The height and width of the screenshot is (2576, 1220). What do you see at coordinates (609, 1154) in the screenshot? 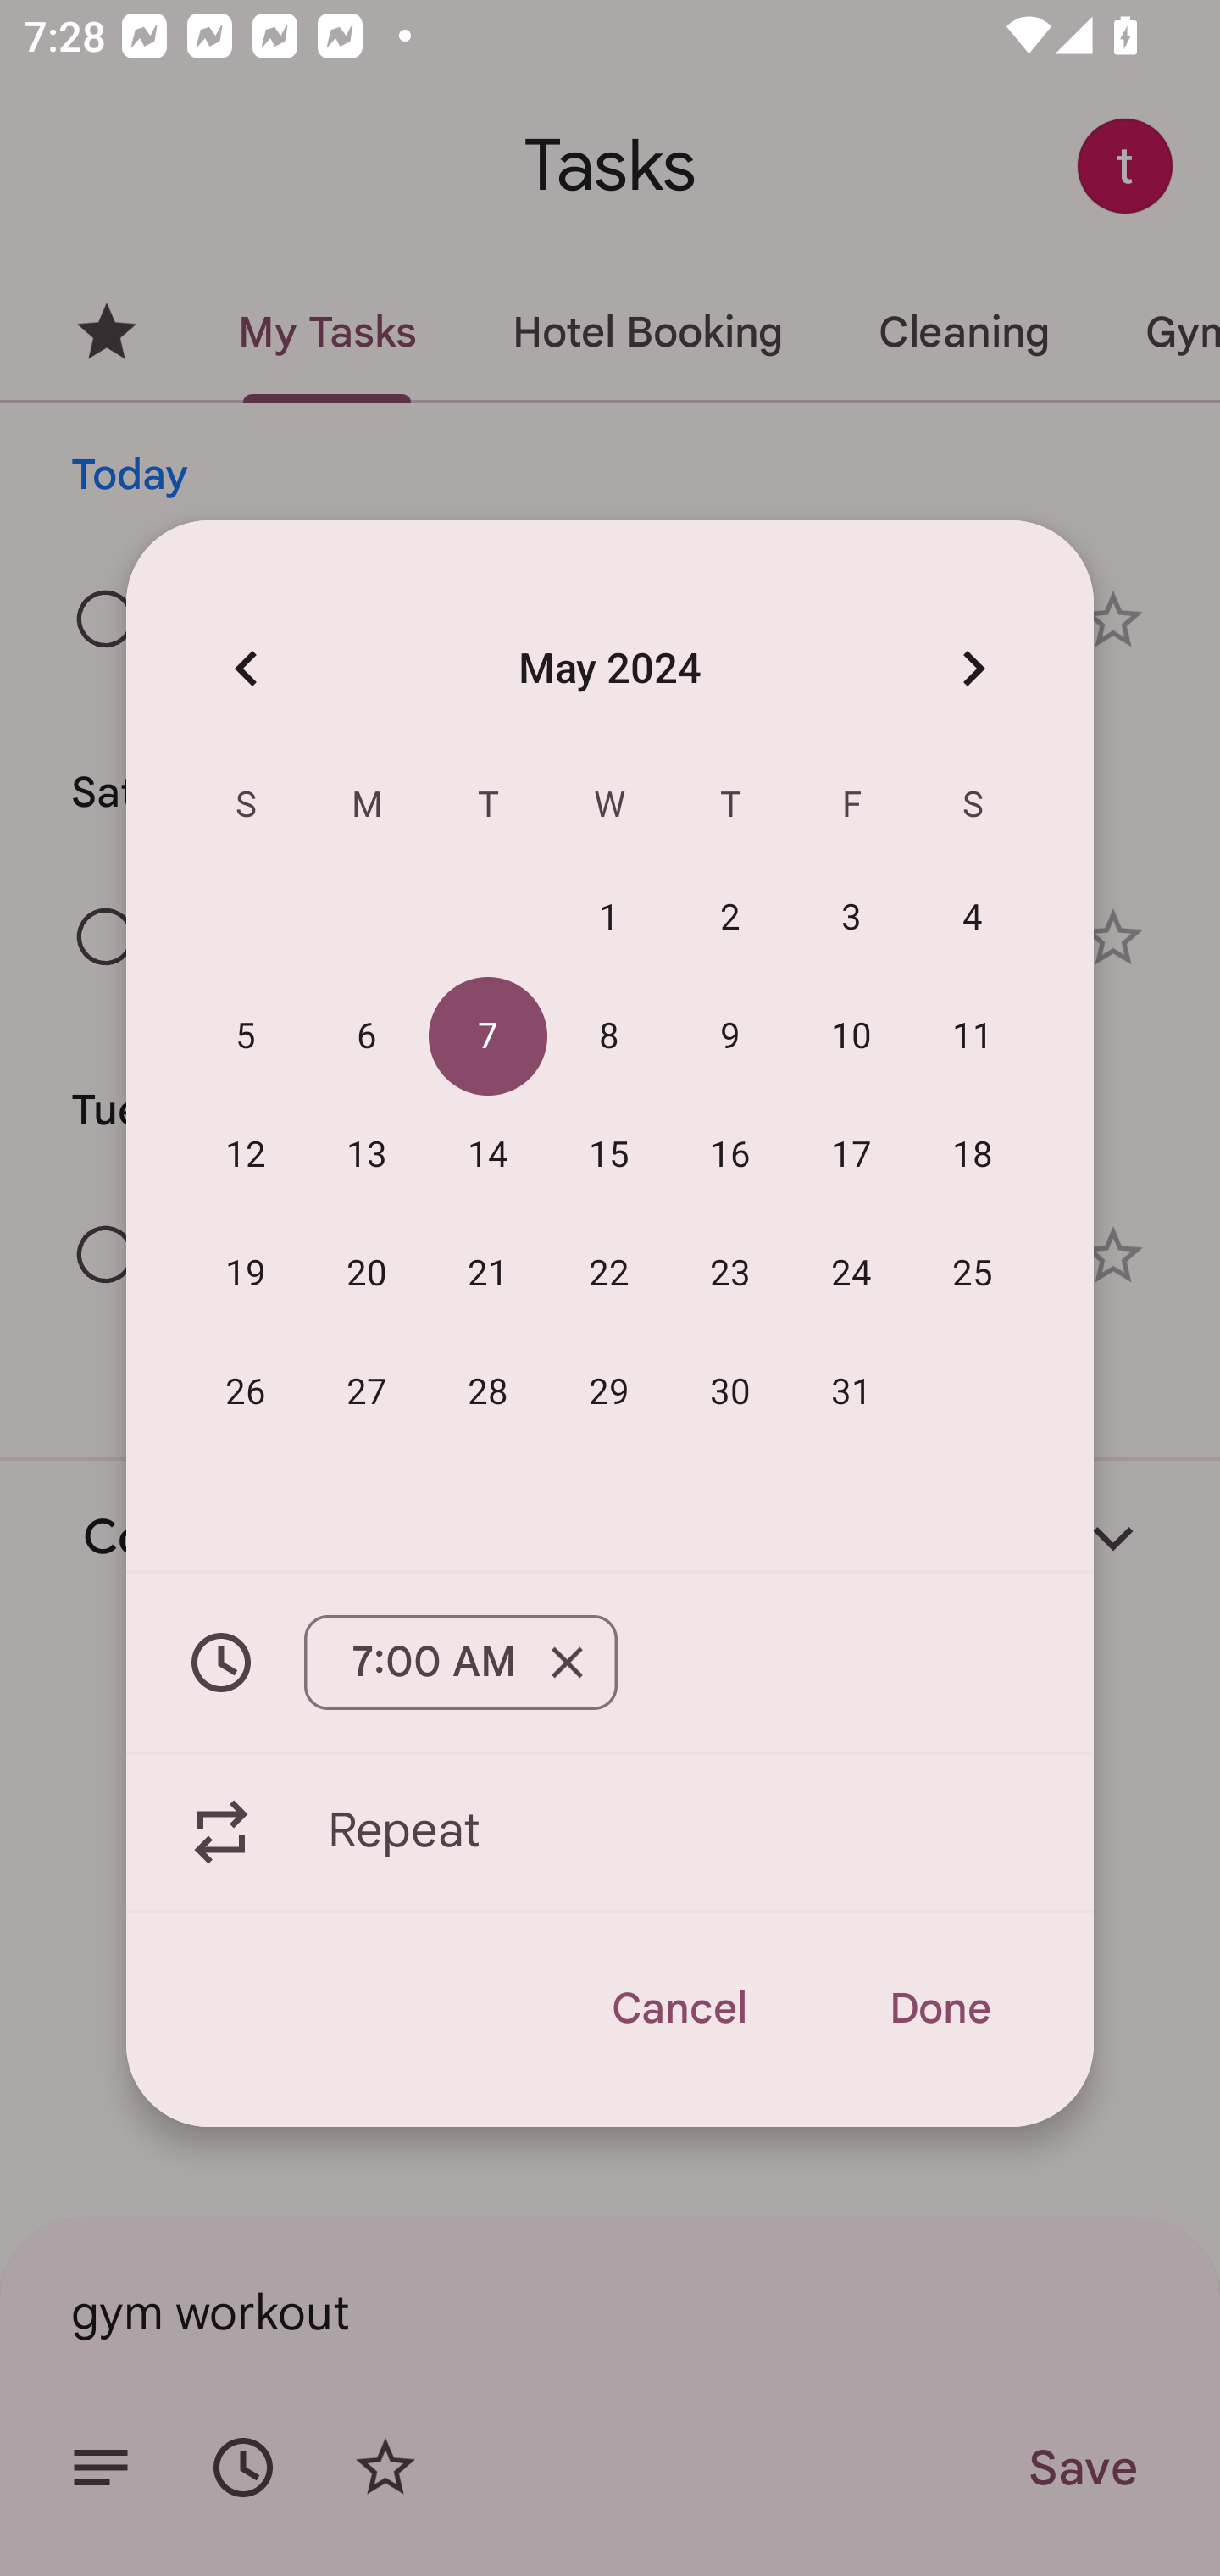
I see `15 15 May 2024` at bounding box center [609, 1154].